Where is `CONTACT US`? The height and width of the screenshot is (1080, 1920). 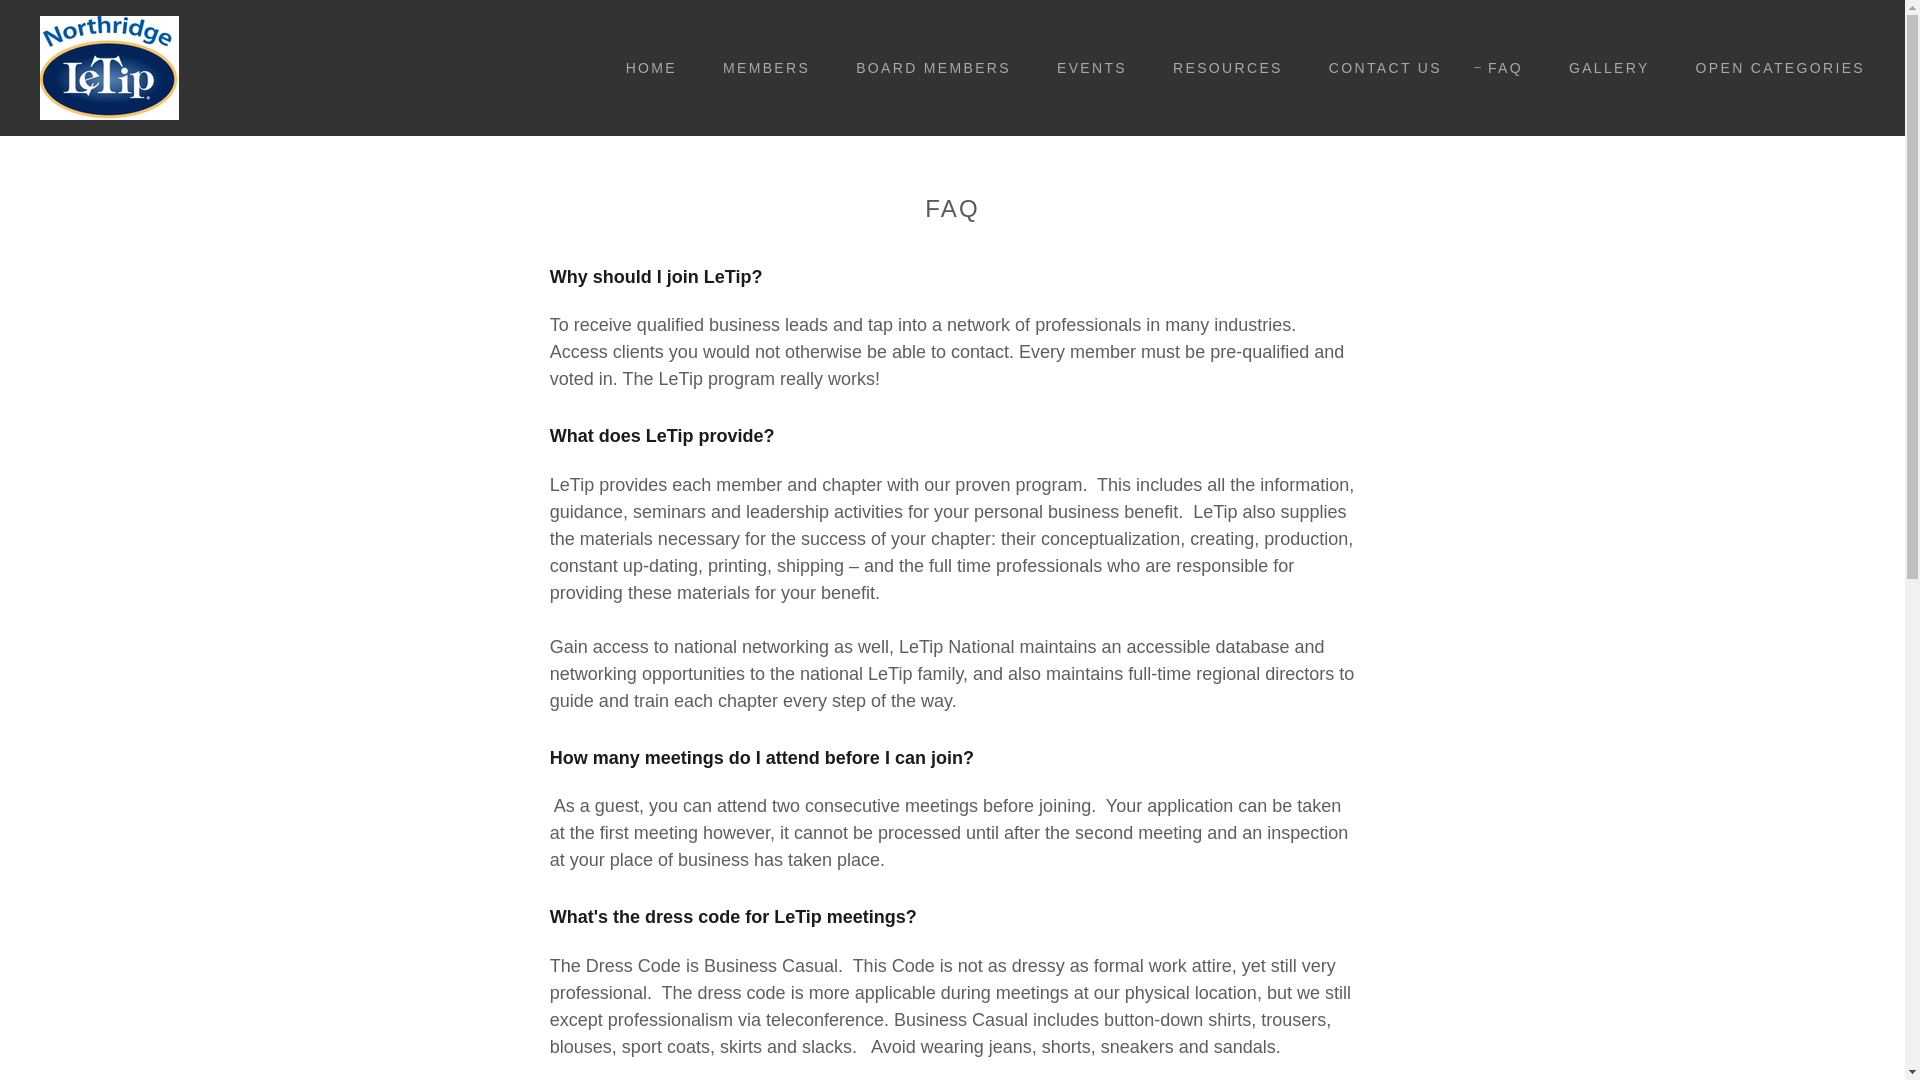
CONTACT US is located at coordinates (1378, 68).